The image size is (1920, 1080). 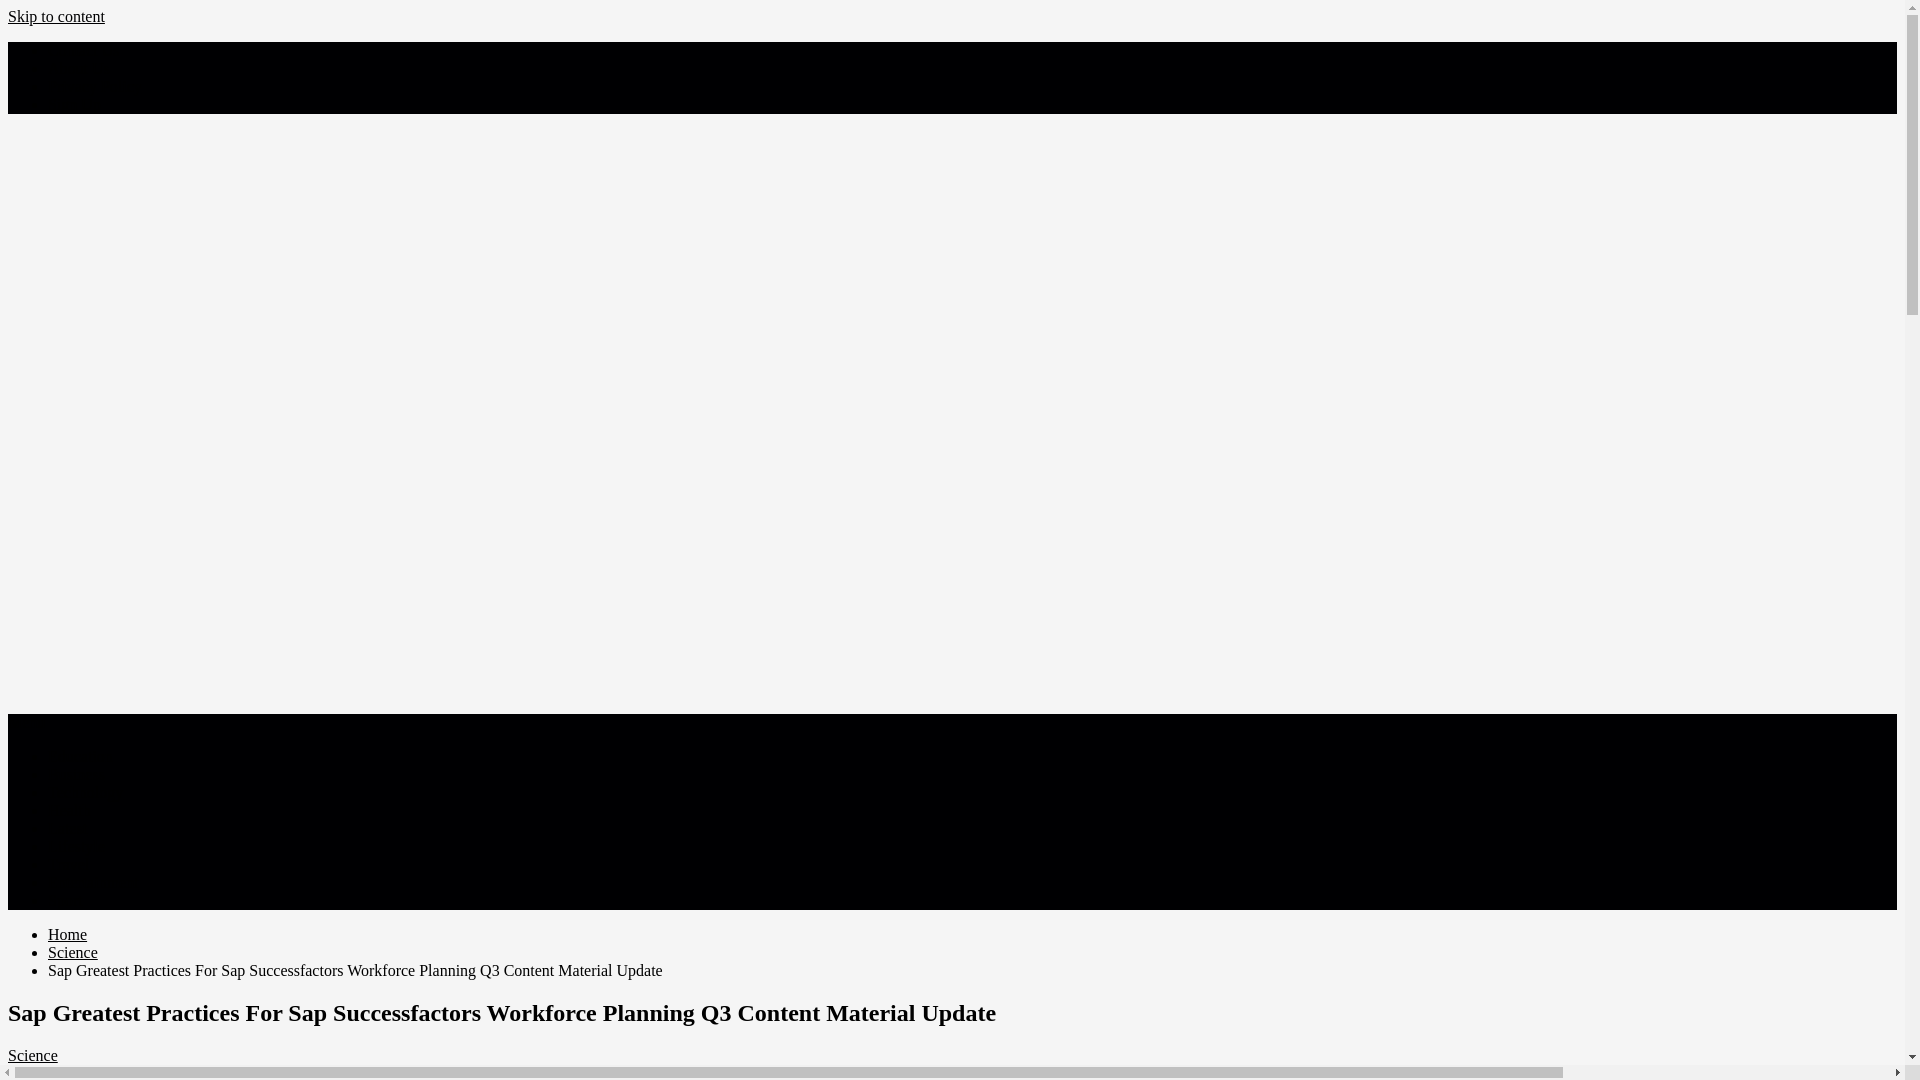 What do you see at coordinates (315, 1072) in the screenshot?
I see `darrelgorman5` at bounding box center [315, 1072].